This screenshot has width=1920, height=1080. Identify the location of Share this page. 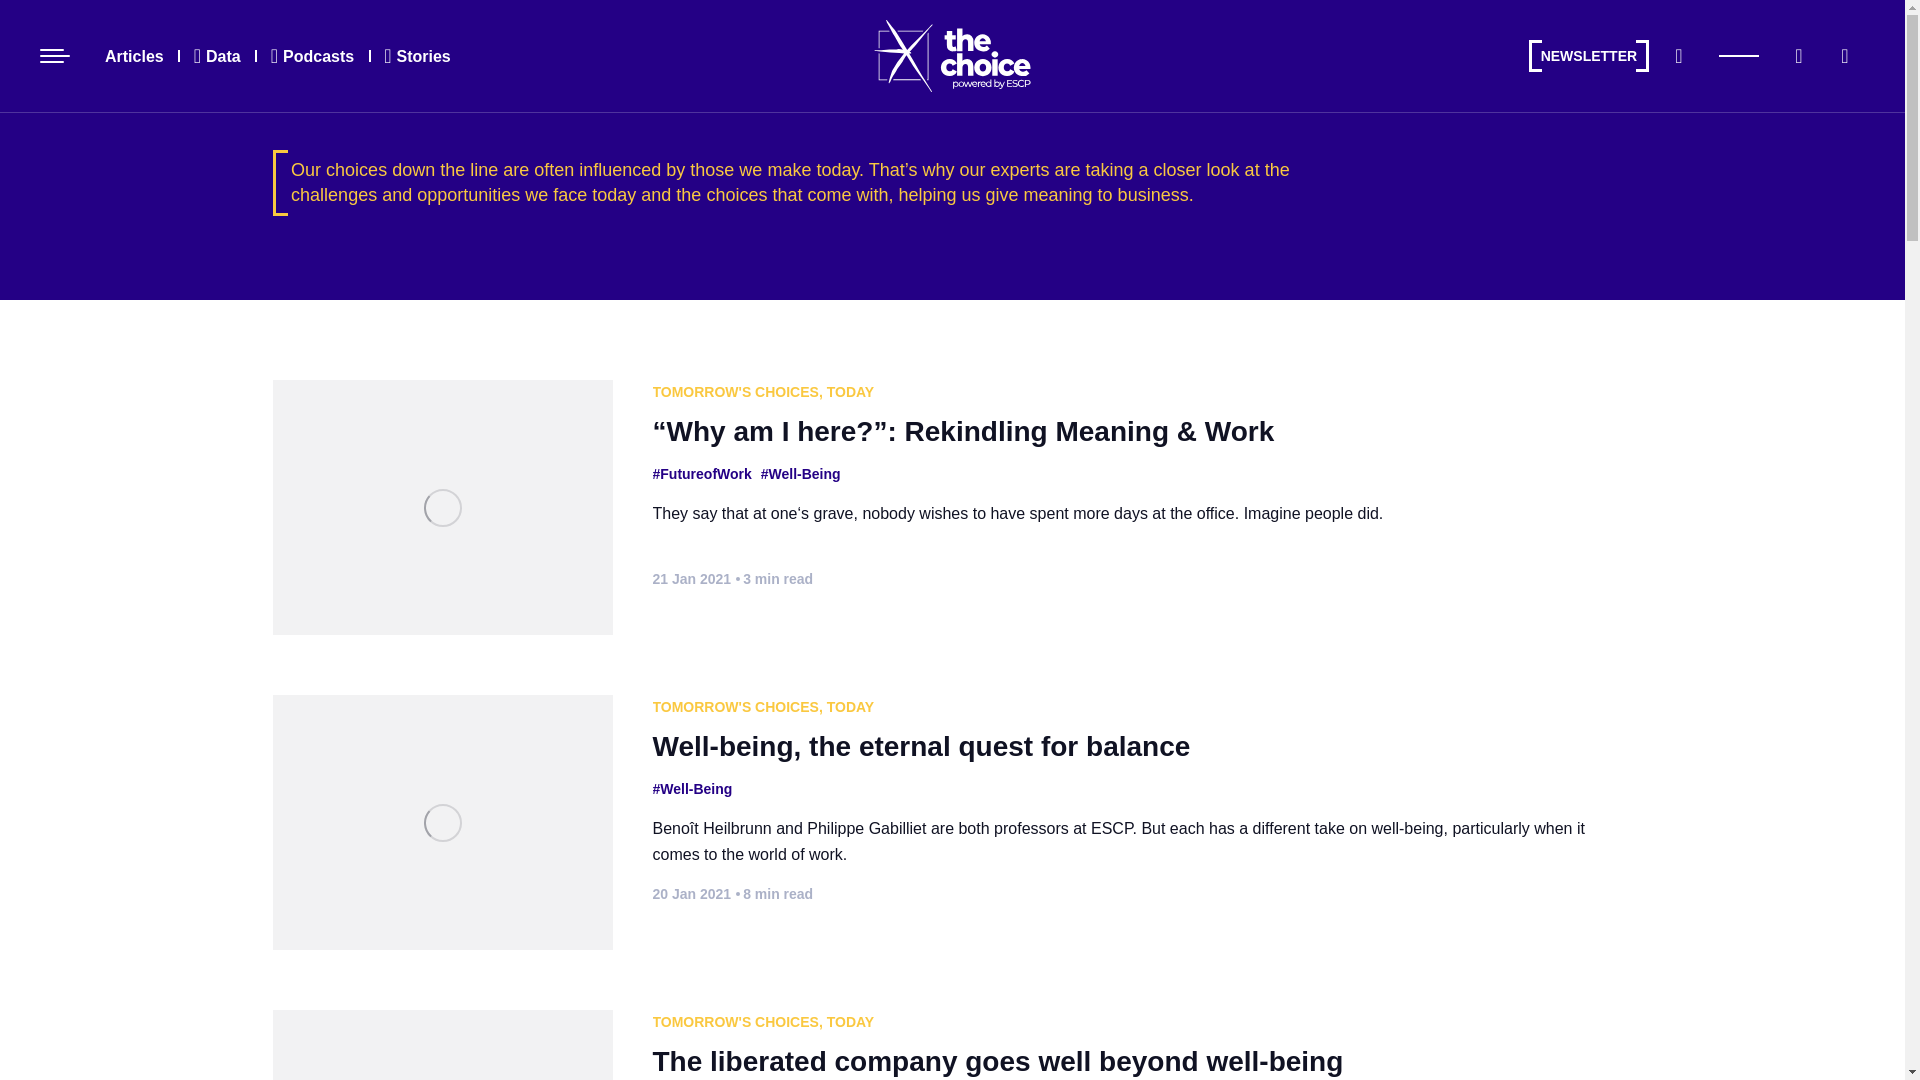
(1844, 55).